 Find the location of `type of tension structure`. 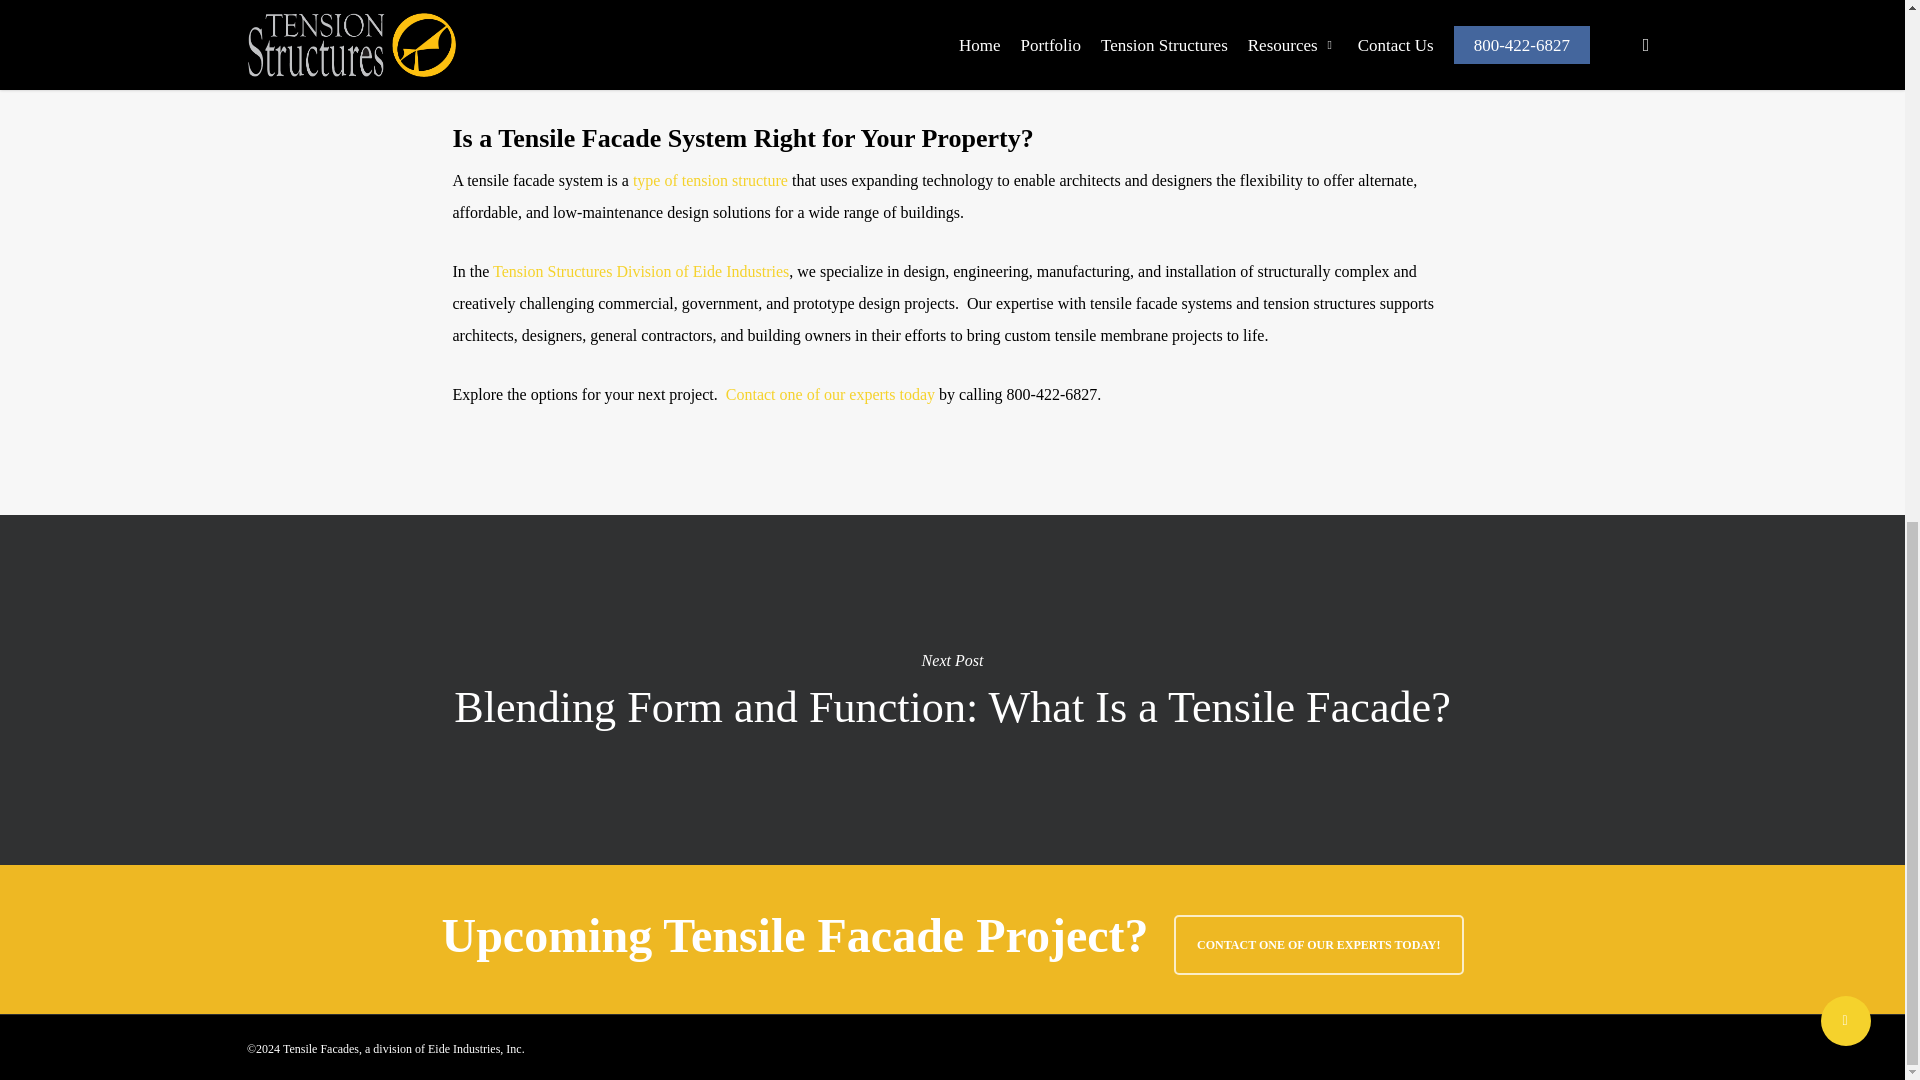

type of tension structure is located at coordinates (710, 180).